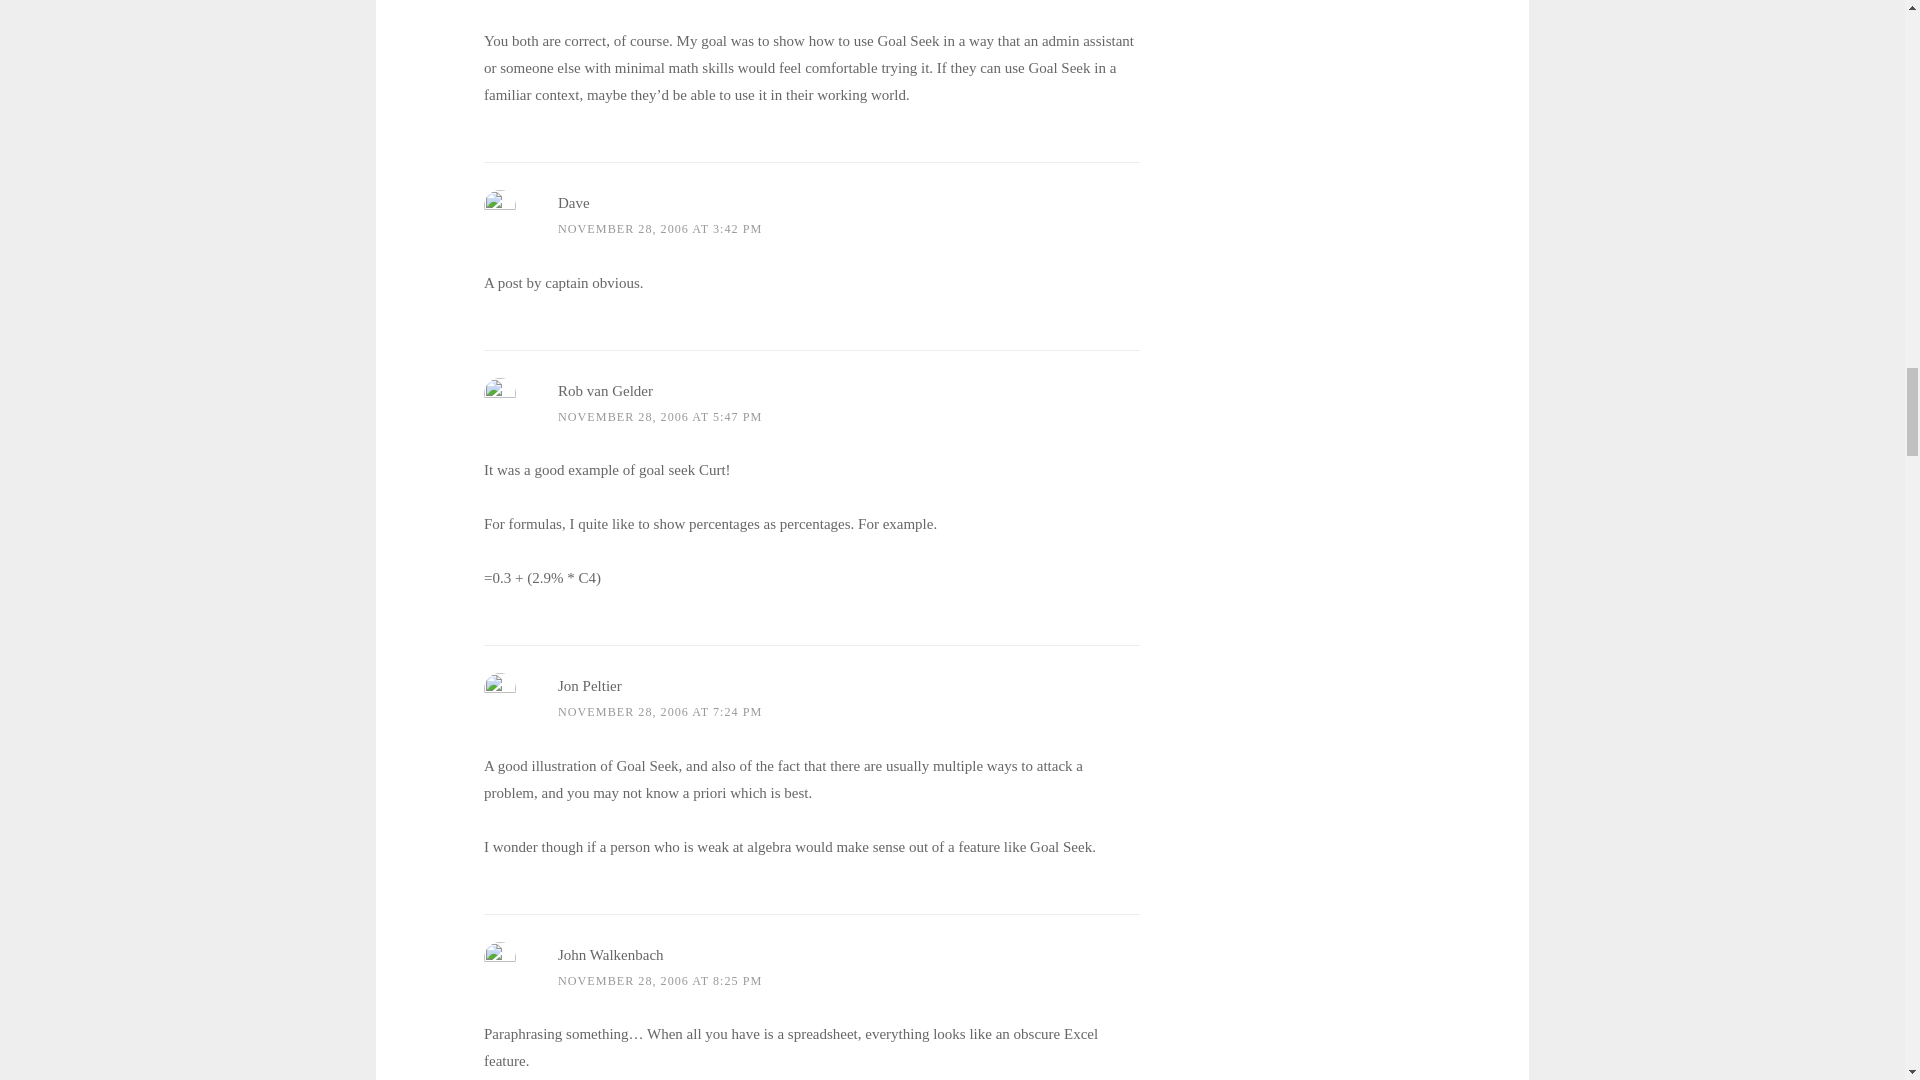 Image resolution: width=1920 pixels, height=1080 pixels. I want to click on NOVEMBER 28, 2006 AT 8:25 PM, so click(660, 981).